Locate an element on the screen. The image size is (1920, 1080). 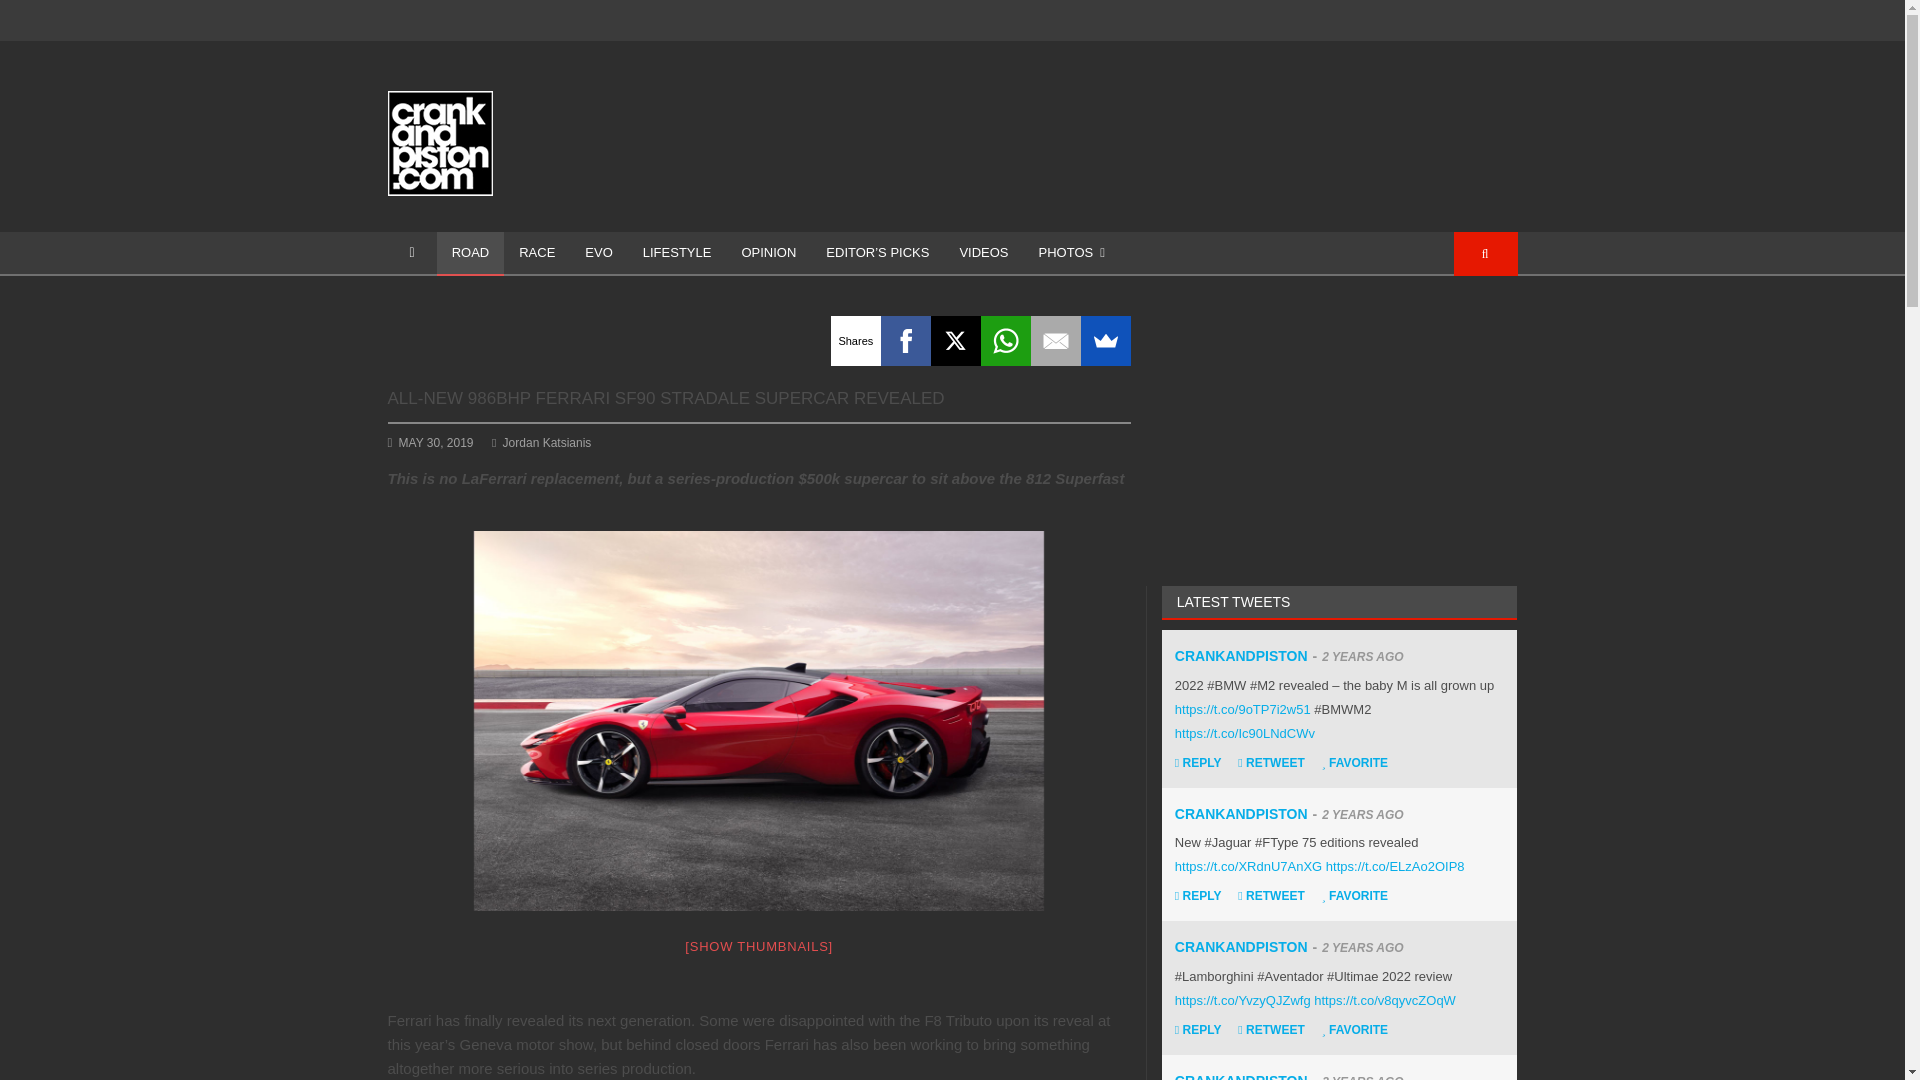
SumoMe is located at coordinates (1105, 341).